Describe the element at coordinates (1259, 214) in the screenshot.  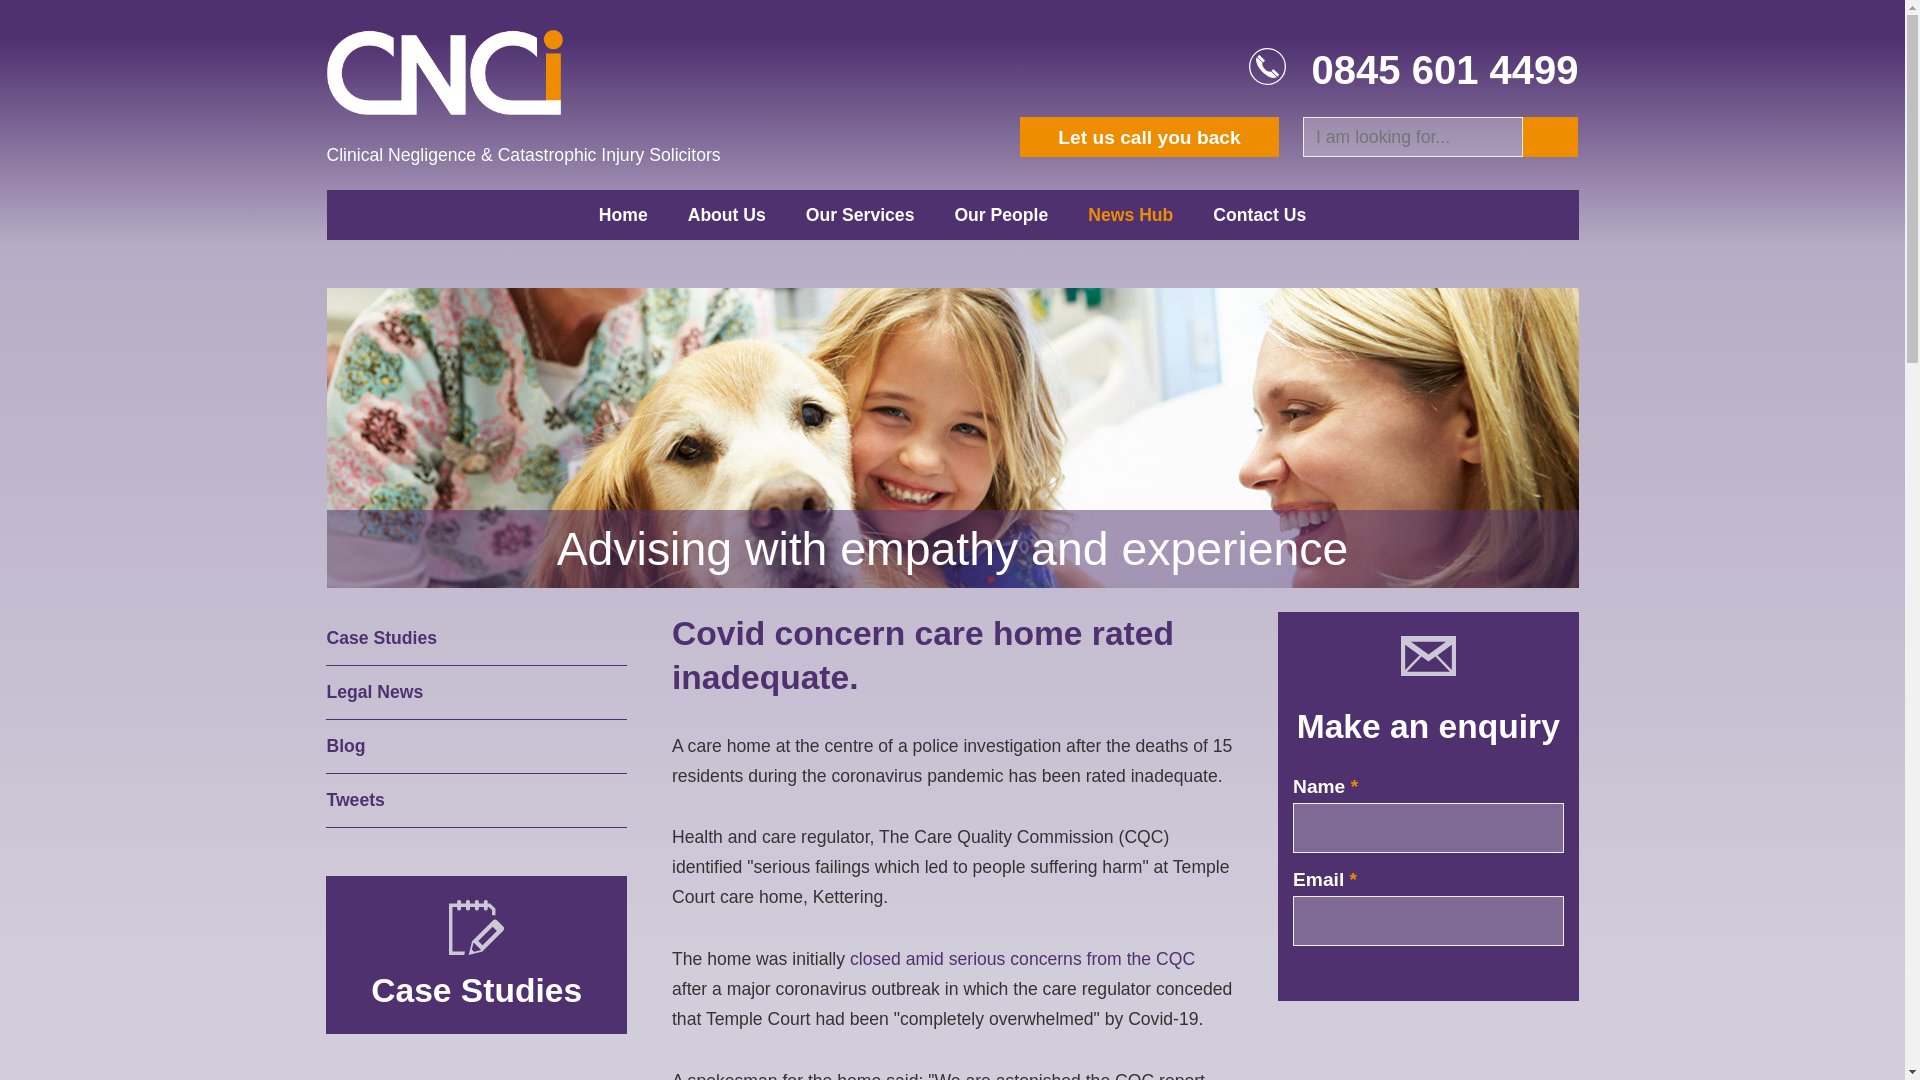
I see `Contact Us` at that location.